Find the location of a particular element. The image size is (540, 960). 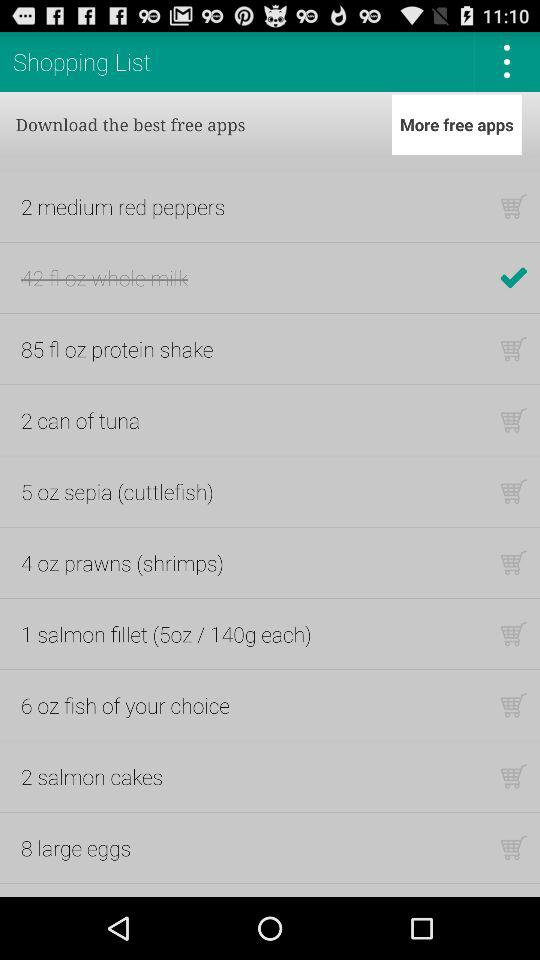

select the 8 large eggs item is located at coordinates (76, 848).